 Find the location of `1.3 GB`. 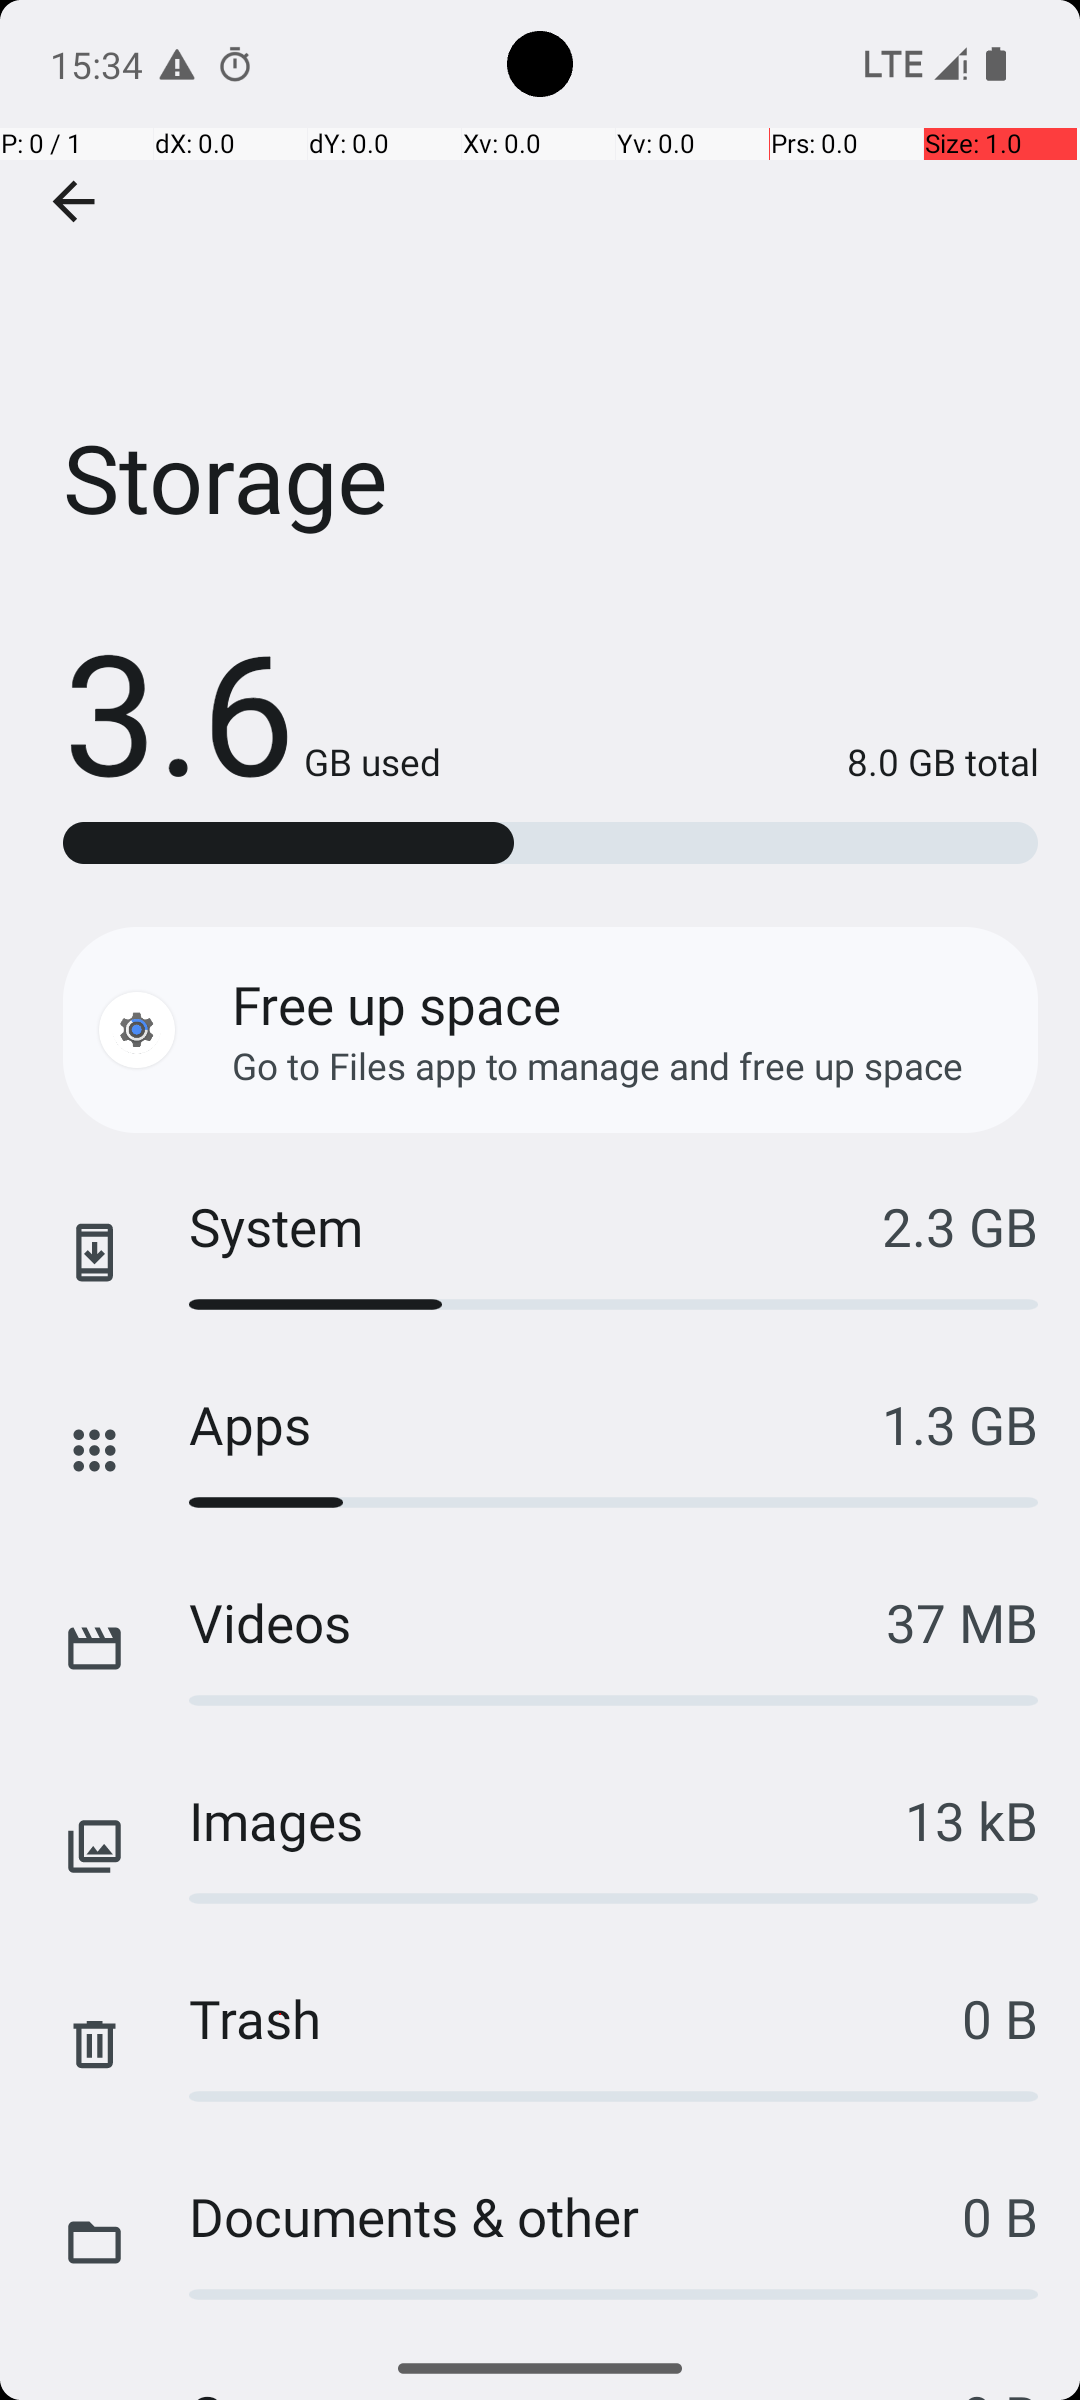

1.3 GB is located at coordinates (960, 1424).